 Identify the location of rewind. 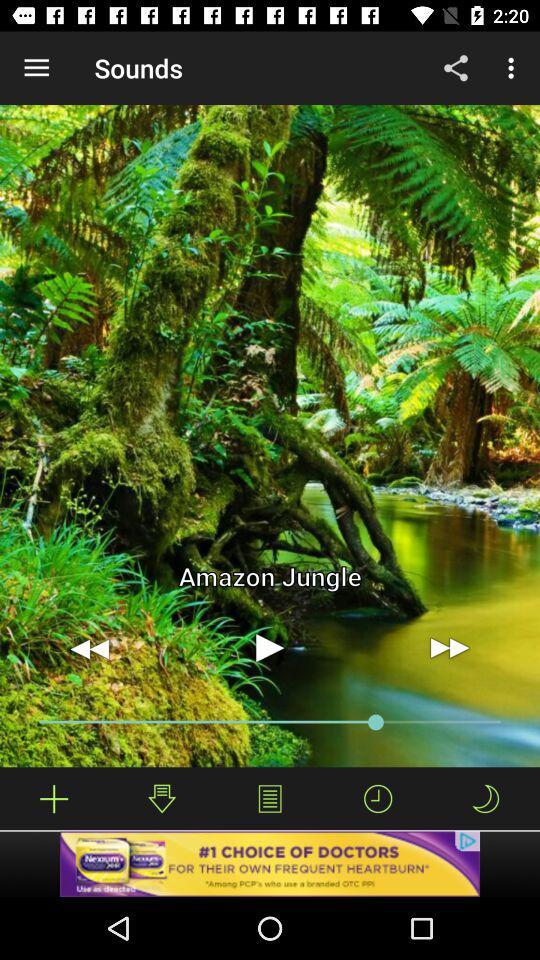
(90, 648).